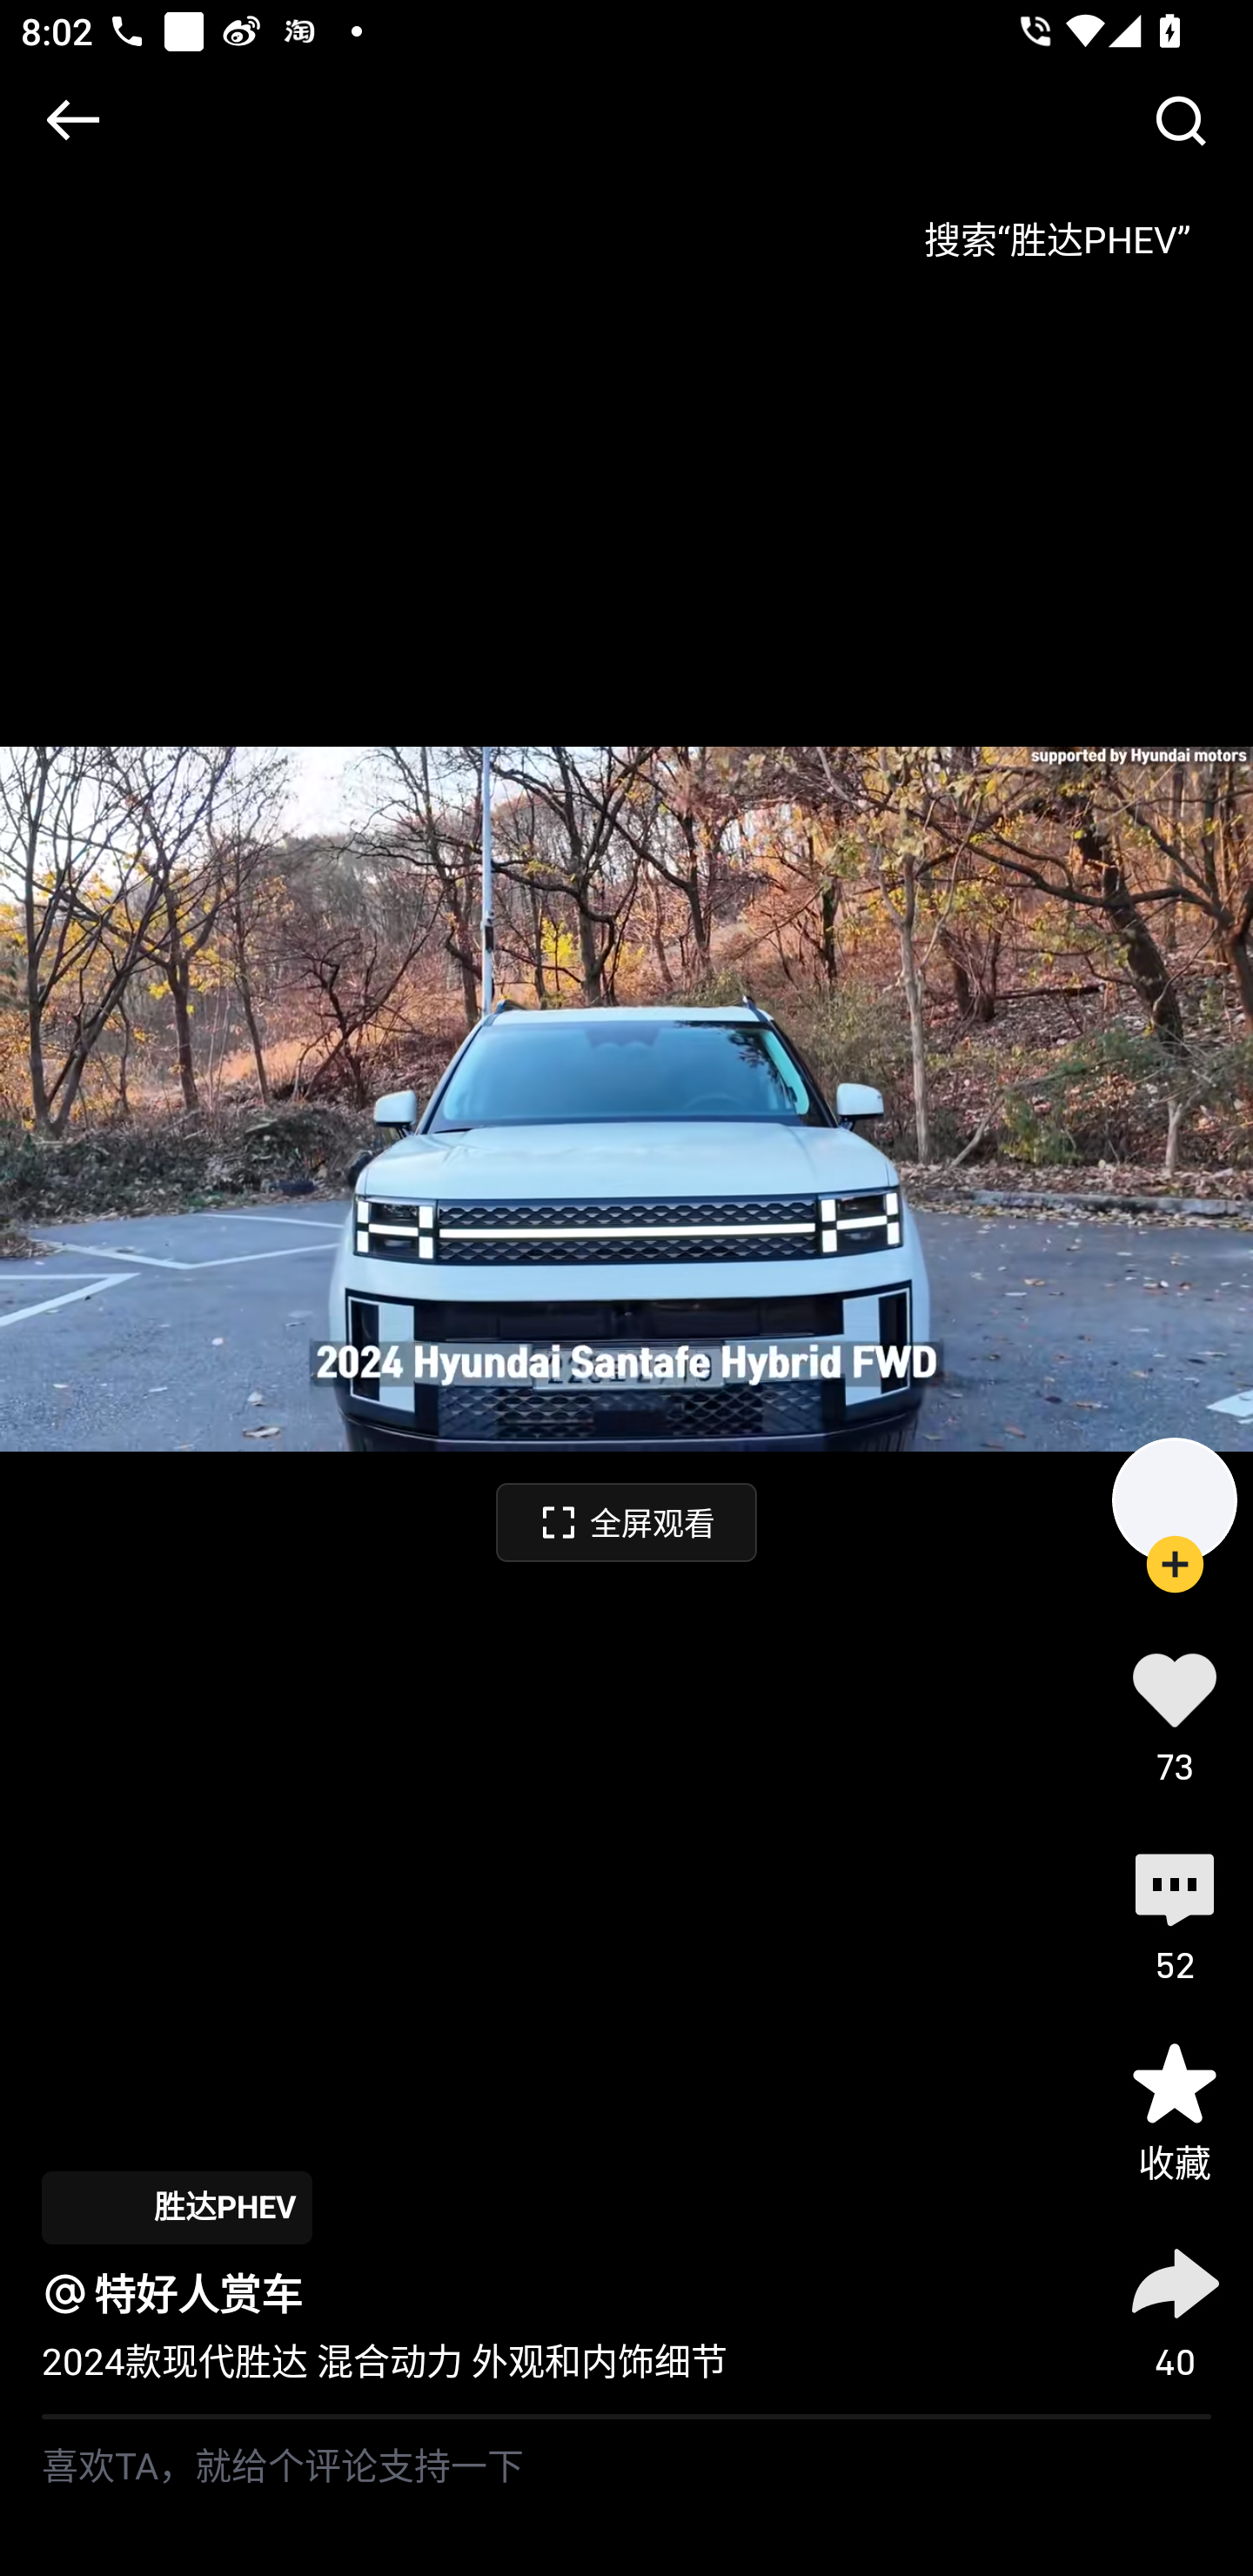 The width and height of the screenshot is (1253, 2576). What do you see at coordinates (198, 2293) in the screenshot?
I see `特好人赏车` at bounding box center [198, 2293].